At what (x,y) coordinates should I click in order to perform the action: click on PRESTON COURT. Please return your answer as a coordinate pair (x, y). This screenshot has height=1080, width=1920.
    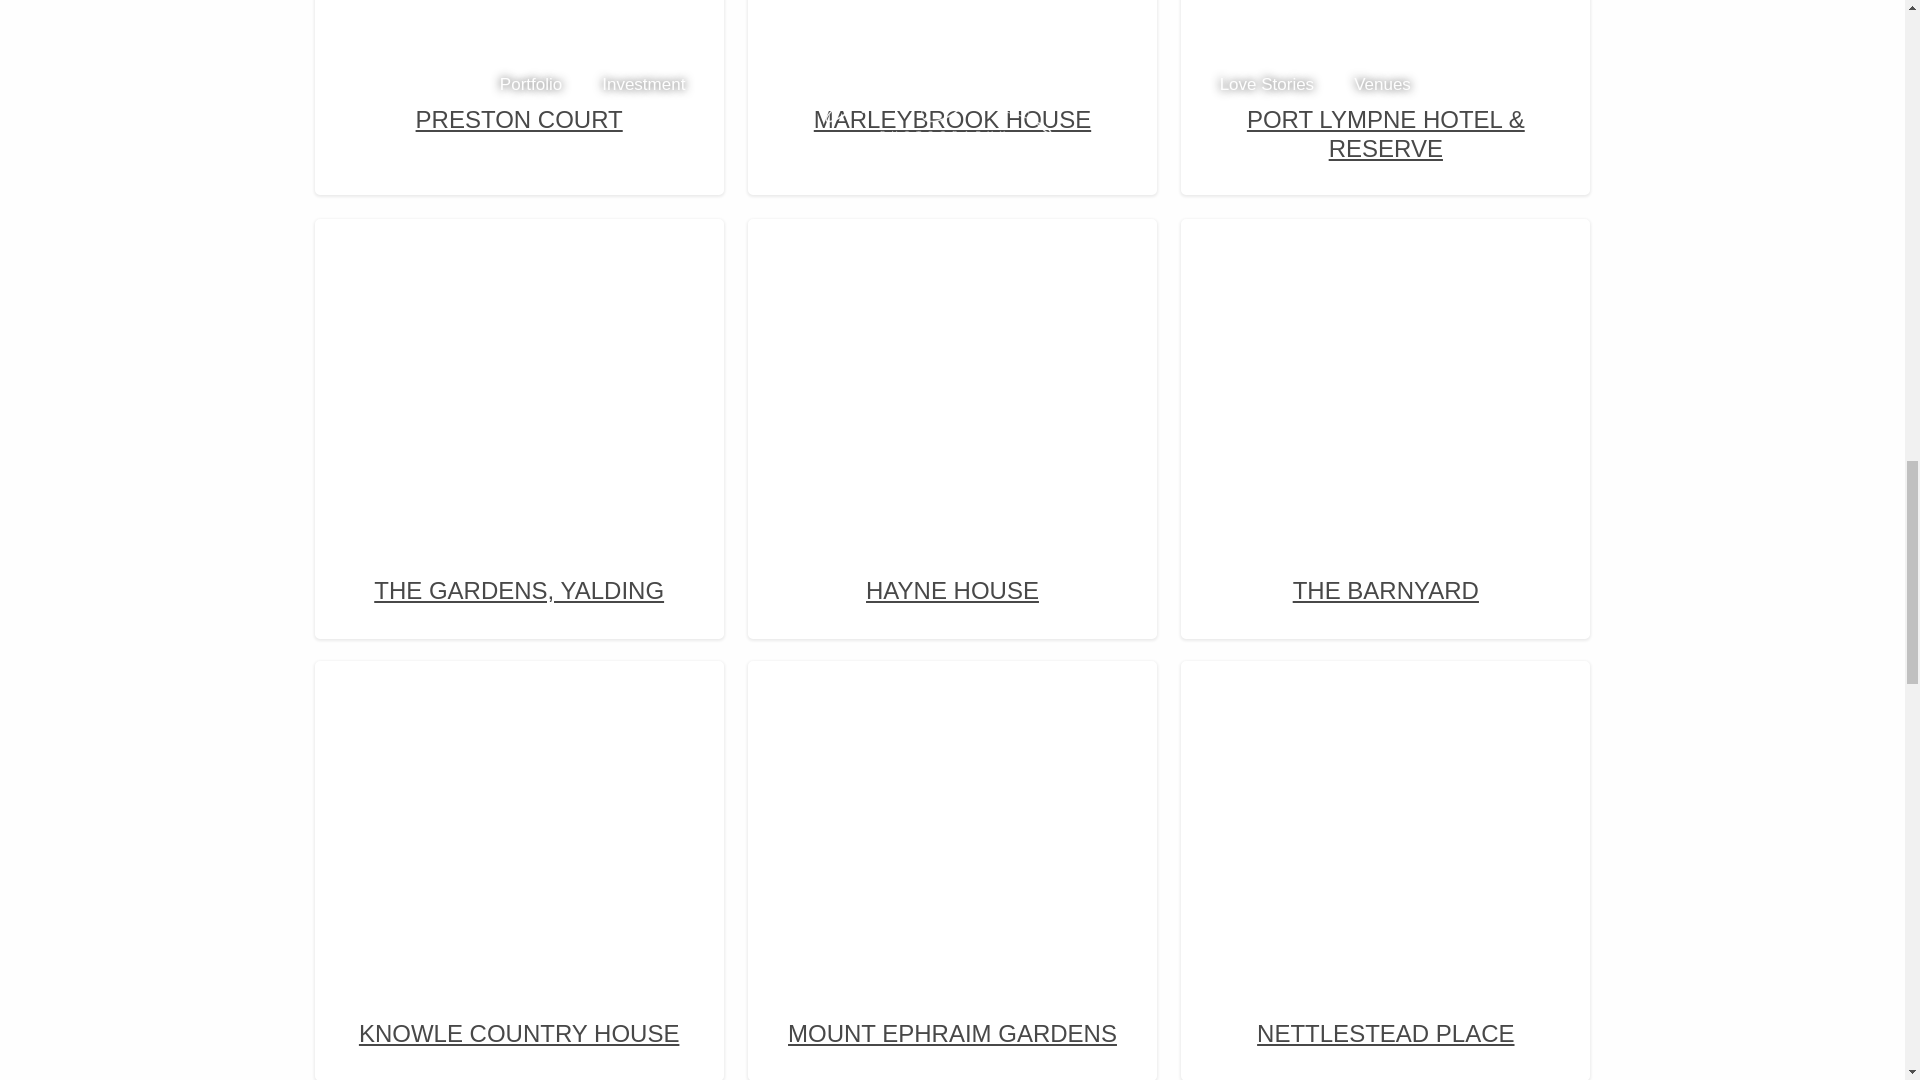
    Looking at the image, I should click on (519, 77).